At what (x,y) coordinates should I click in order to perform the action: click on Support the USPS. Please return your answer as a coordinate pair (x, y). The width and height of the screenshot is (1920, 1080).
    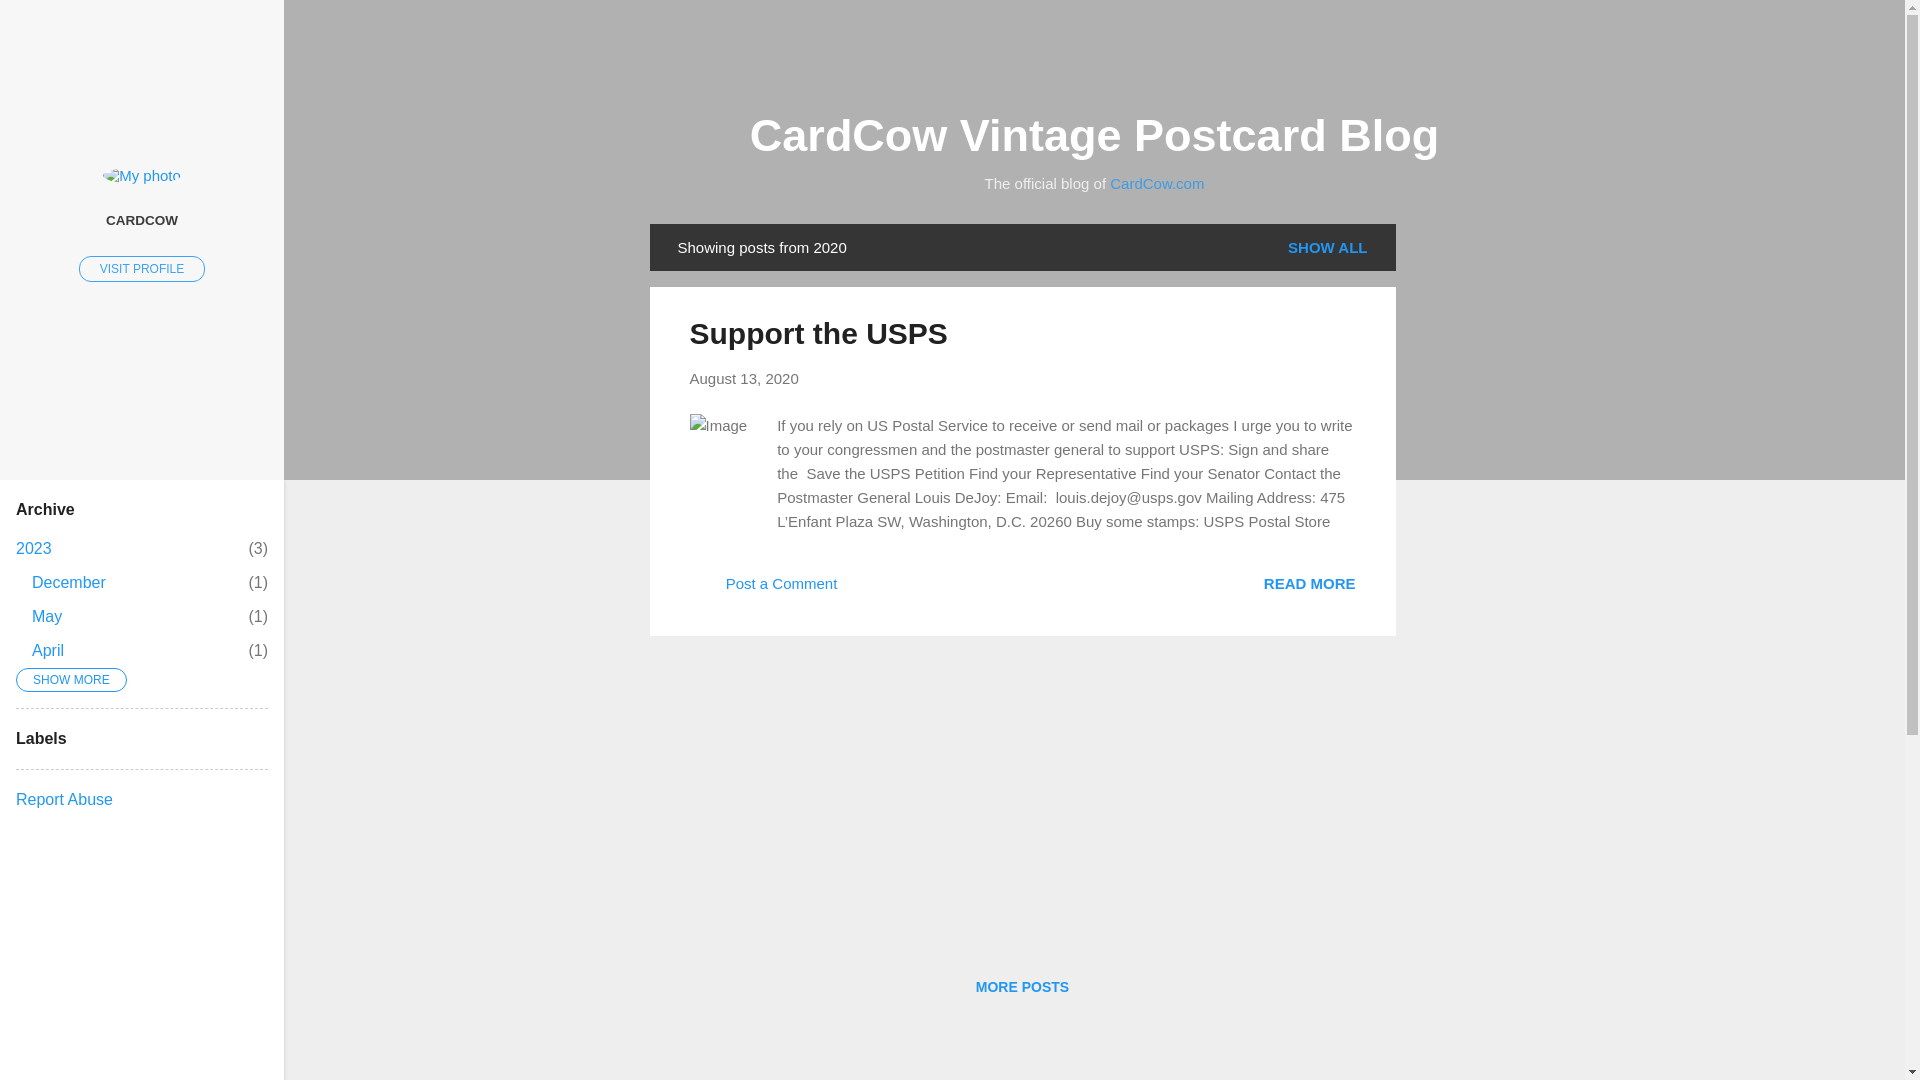
    Looking at the image, I should click on (1309, 582).